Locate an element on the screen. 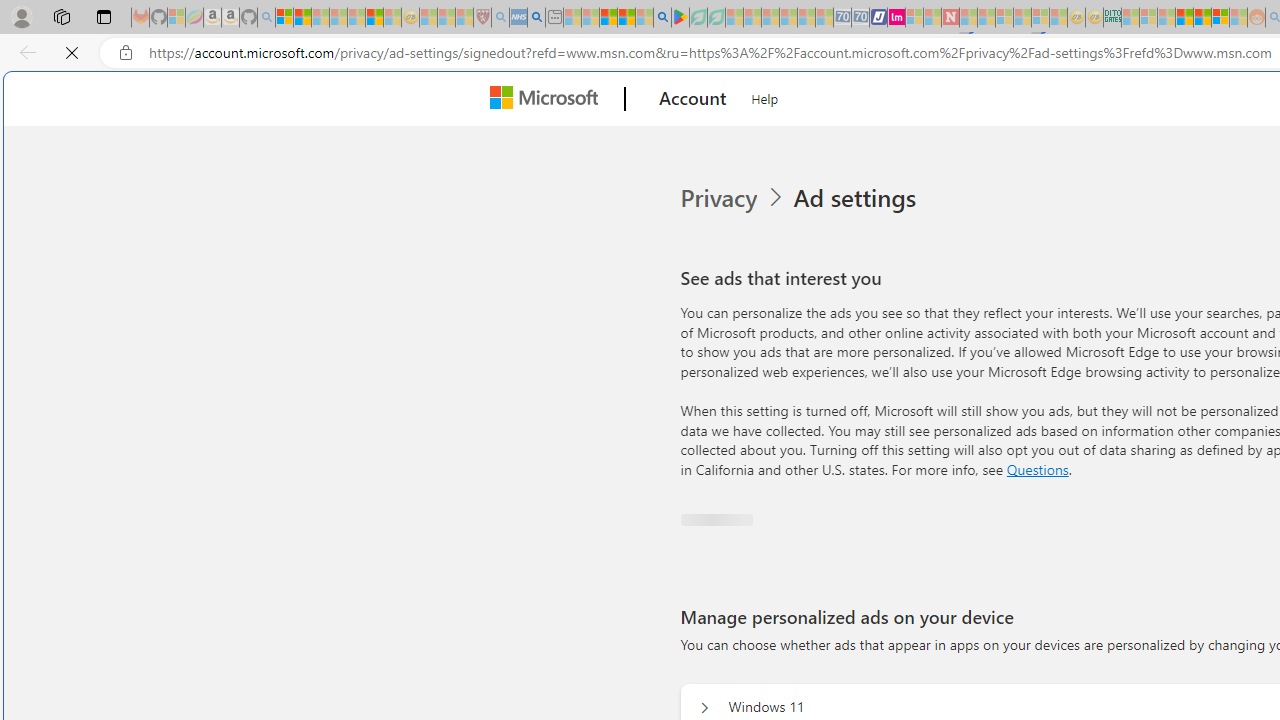 This screenshot has width=1280, height=720. Help is located at coordinates (765, 96).